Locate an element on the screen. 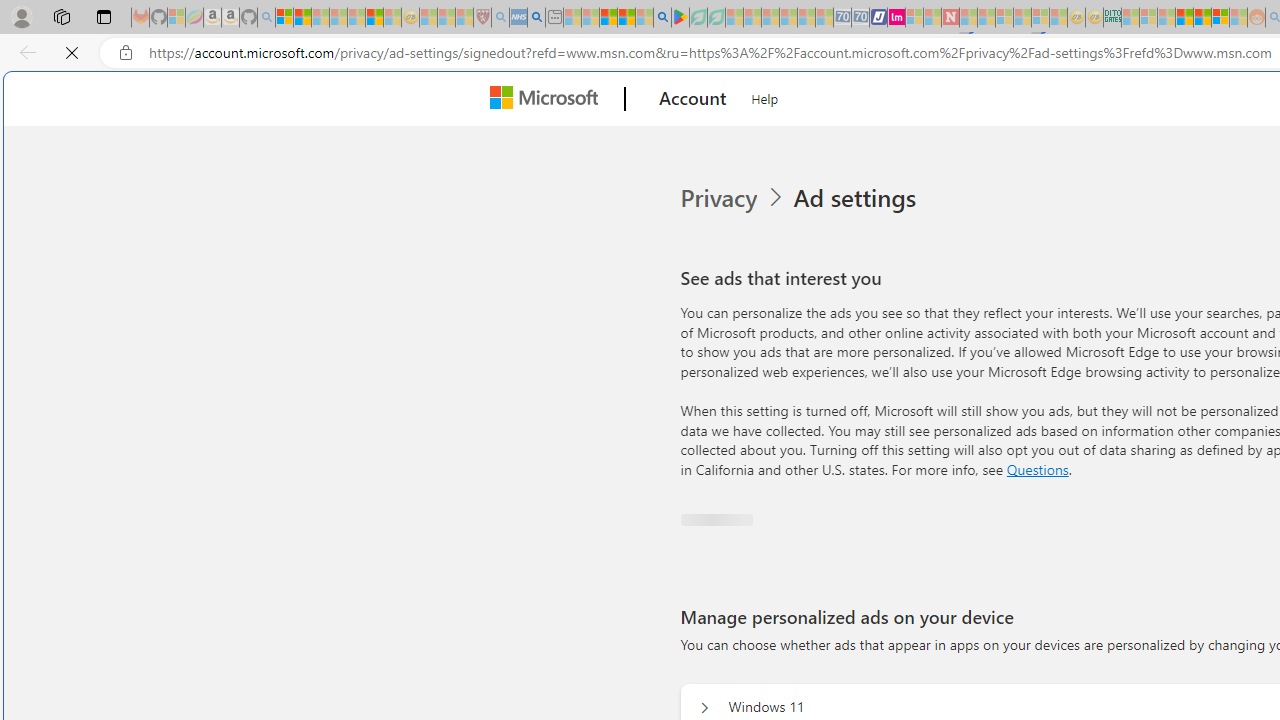 This screenshot has width=1280, height=720. Help is located at coordinates (765, 96).